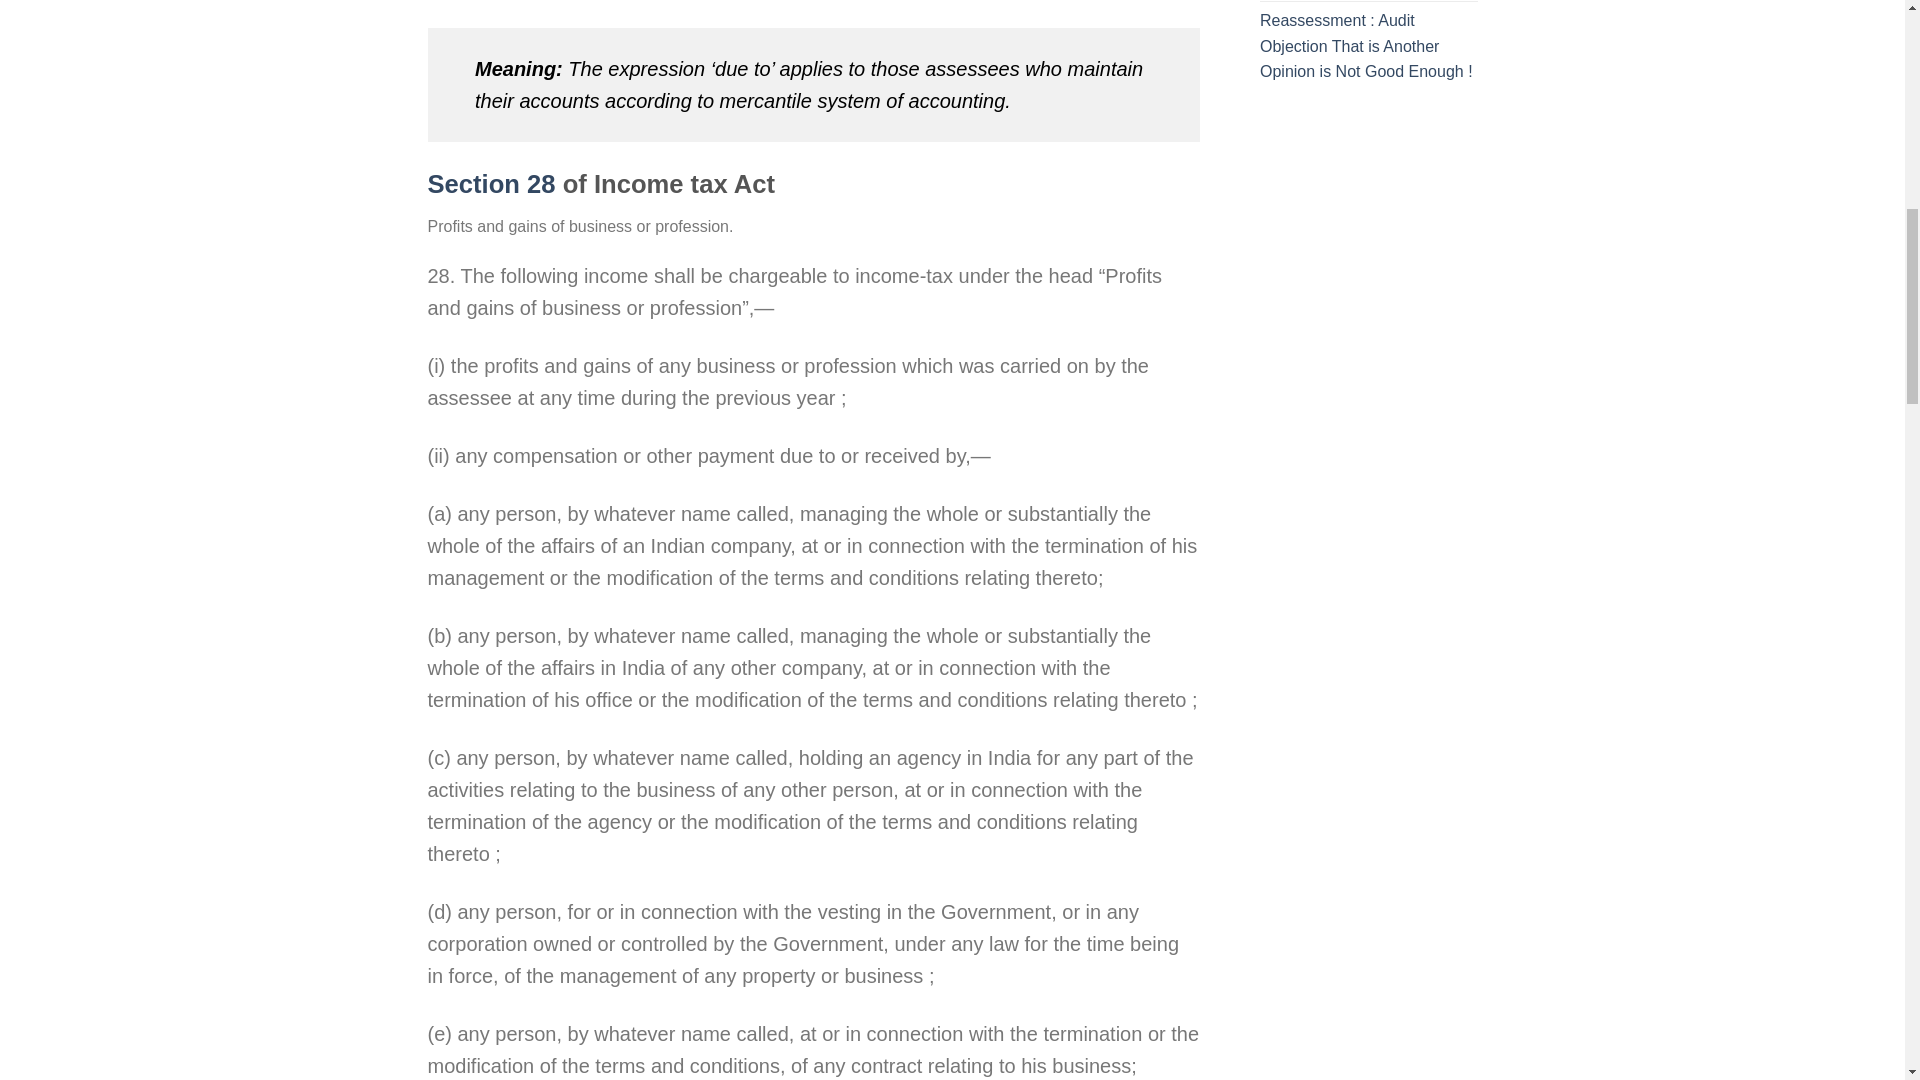  I want to click on Section 28, so click(492, 183).